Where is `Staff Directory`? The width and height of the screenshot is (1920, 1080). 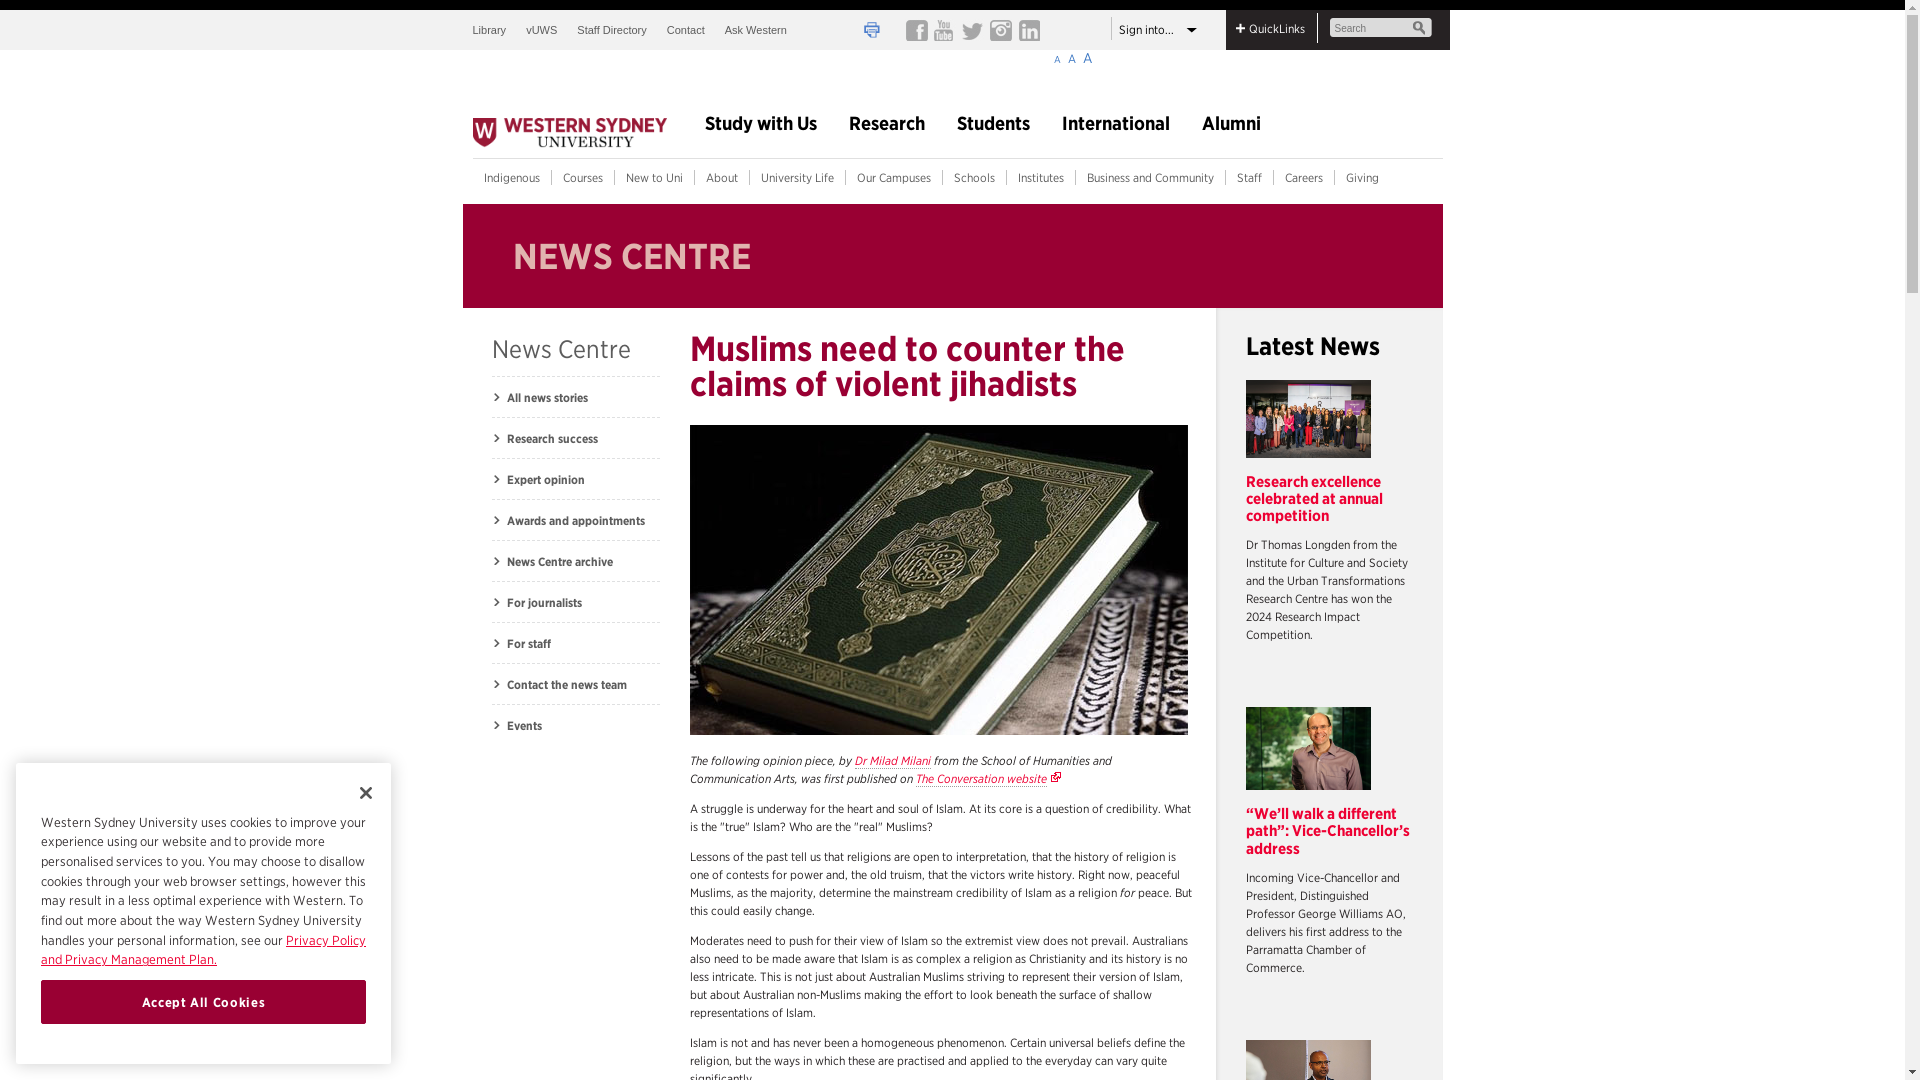
Staff Directory is located at coordinates (611, 29).